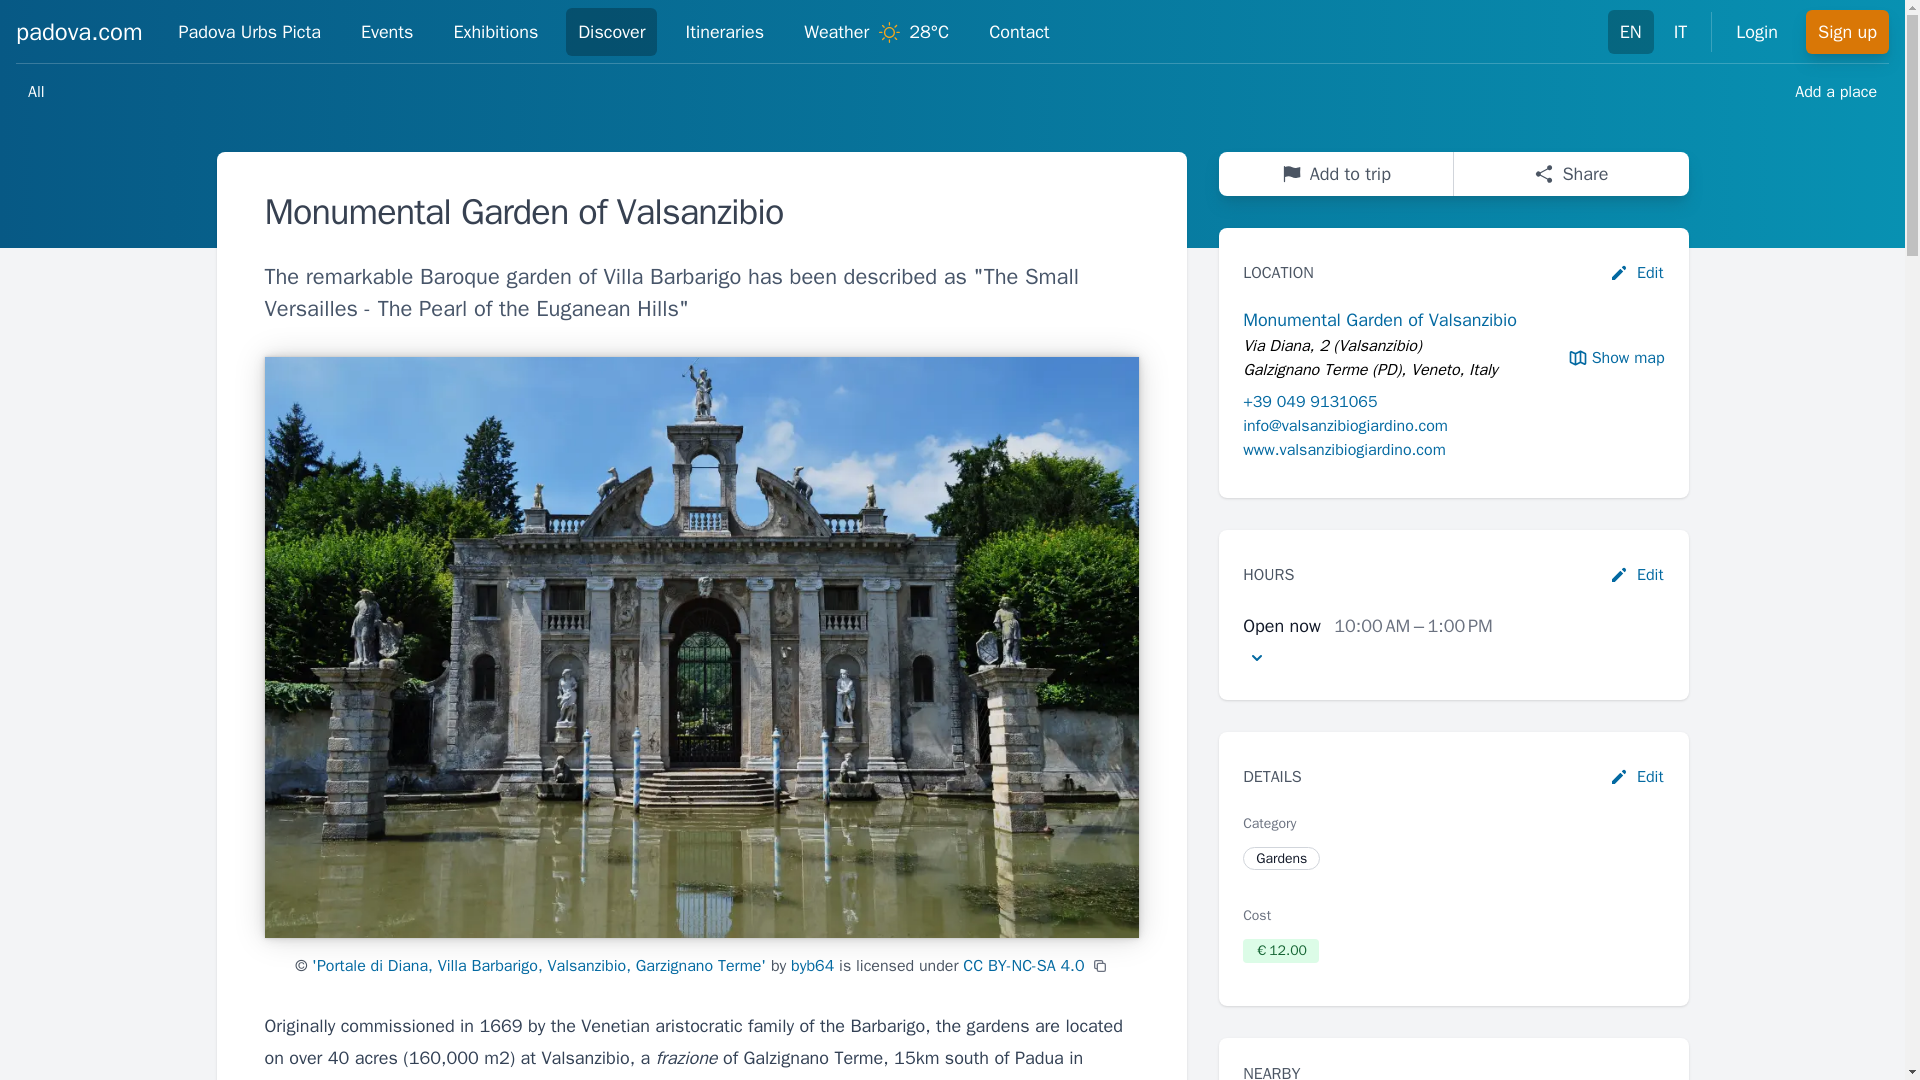 The image size is (1920, 1080). Describe the element at coordinates (250, 32) in the screenshot. I see `Padova Urbs Picta` at that location.